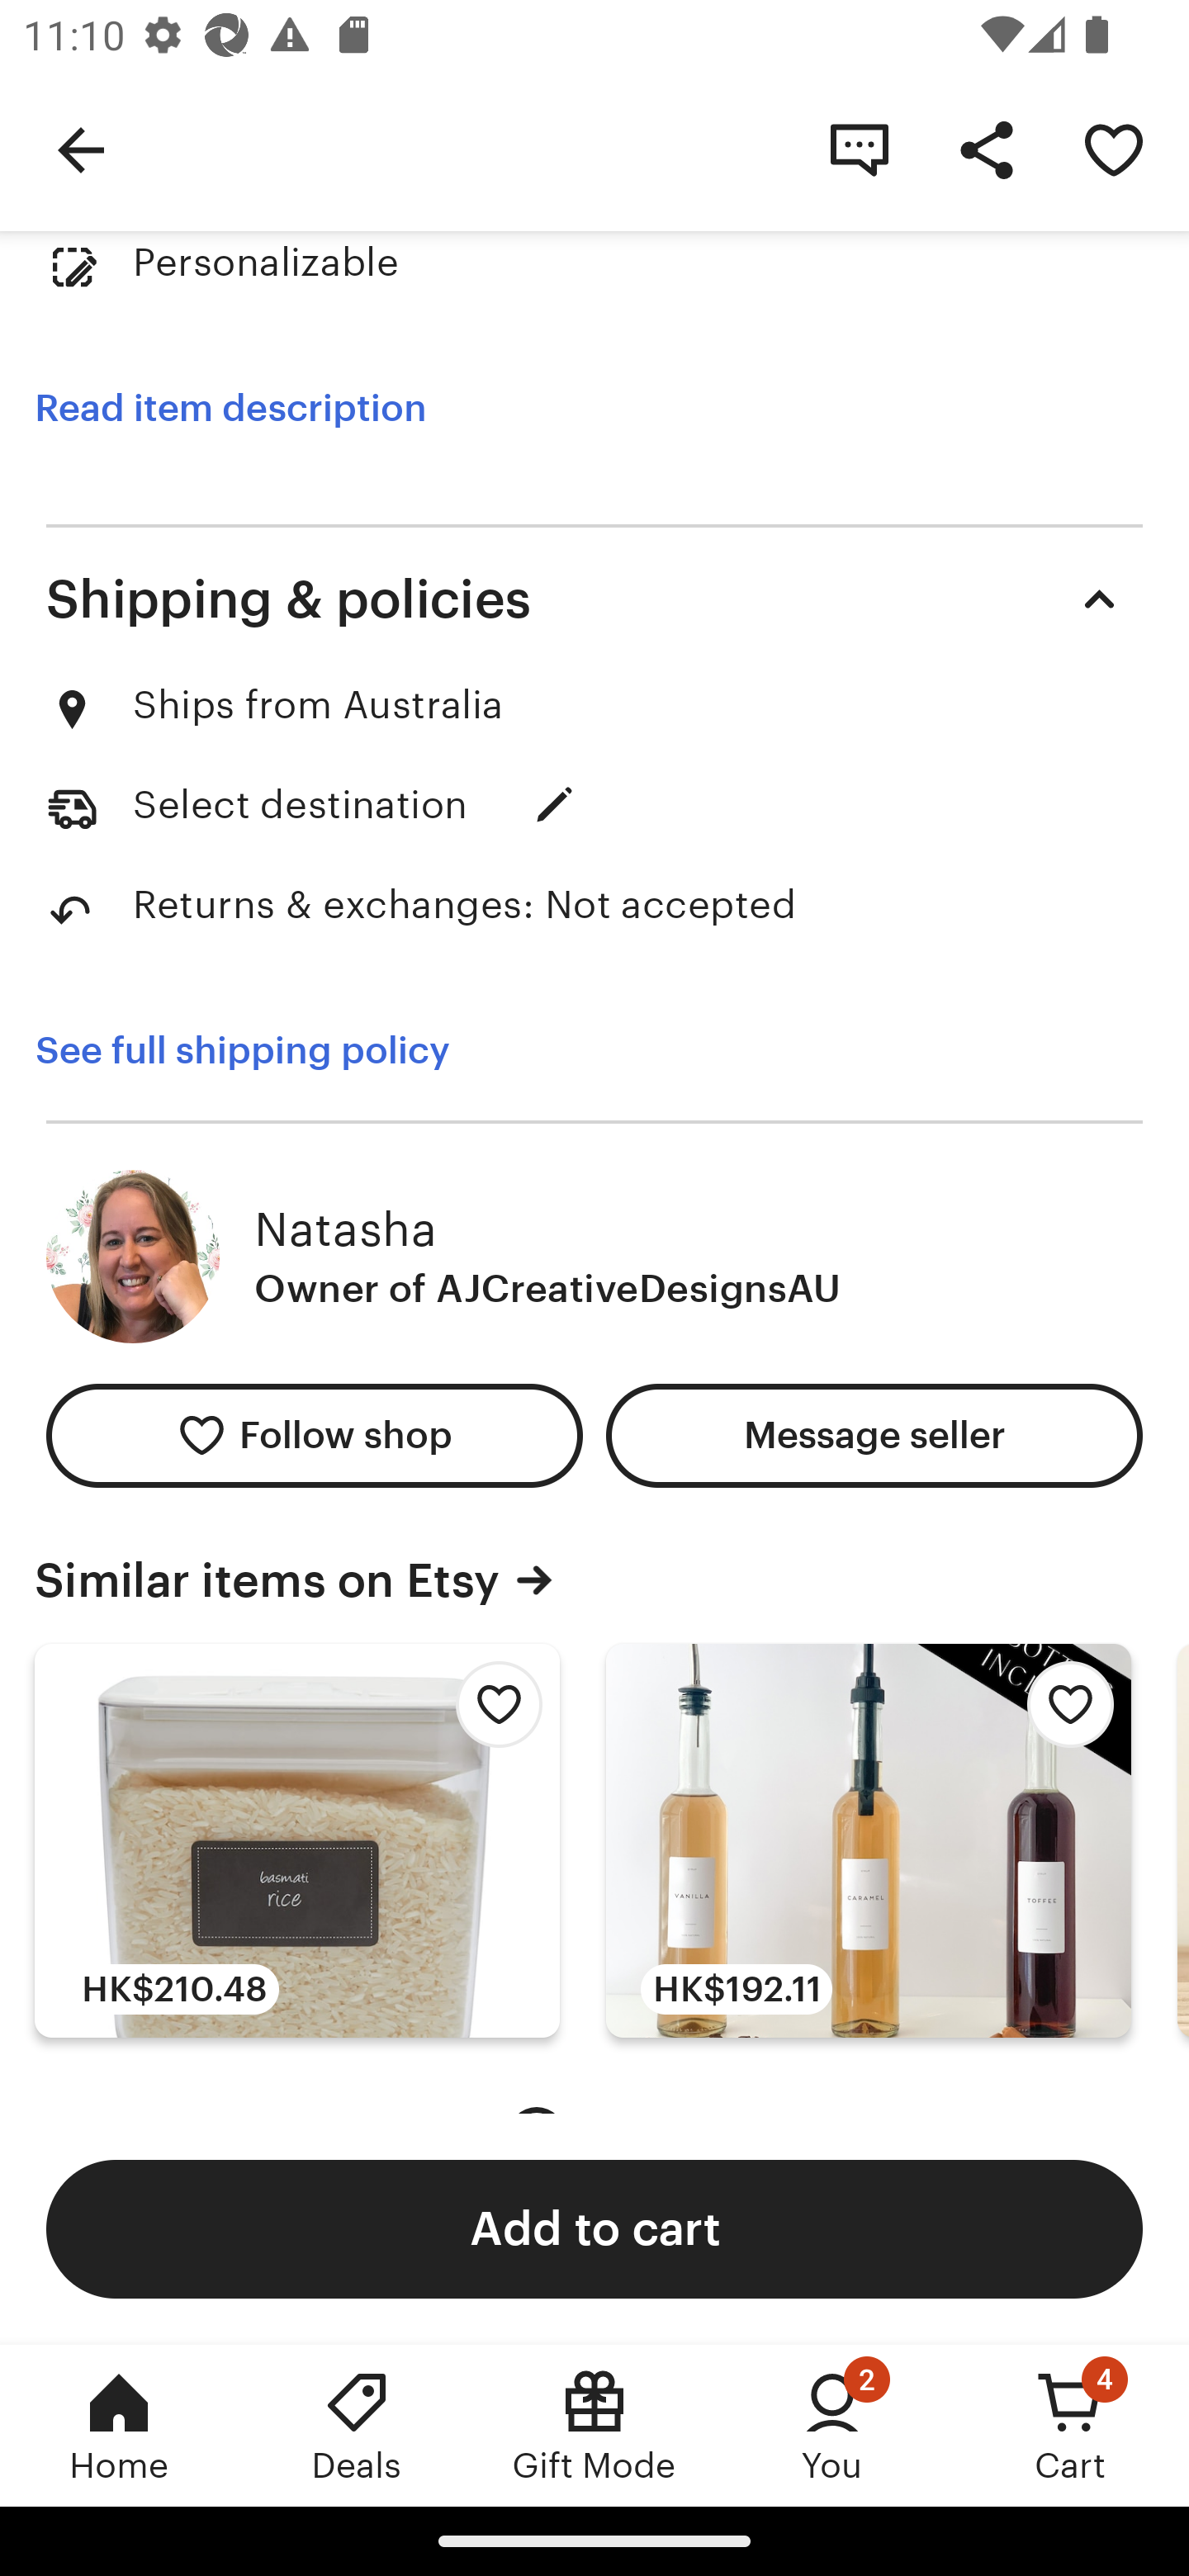  What do you see at coordinates (265, 1050) in the screenshot?
I see `See full shipping policy` at bounding box center [265, 1050].